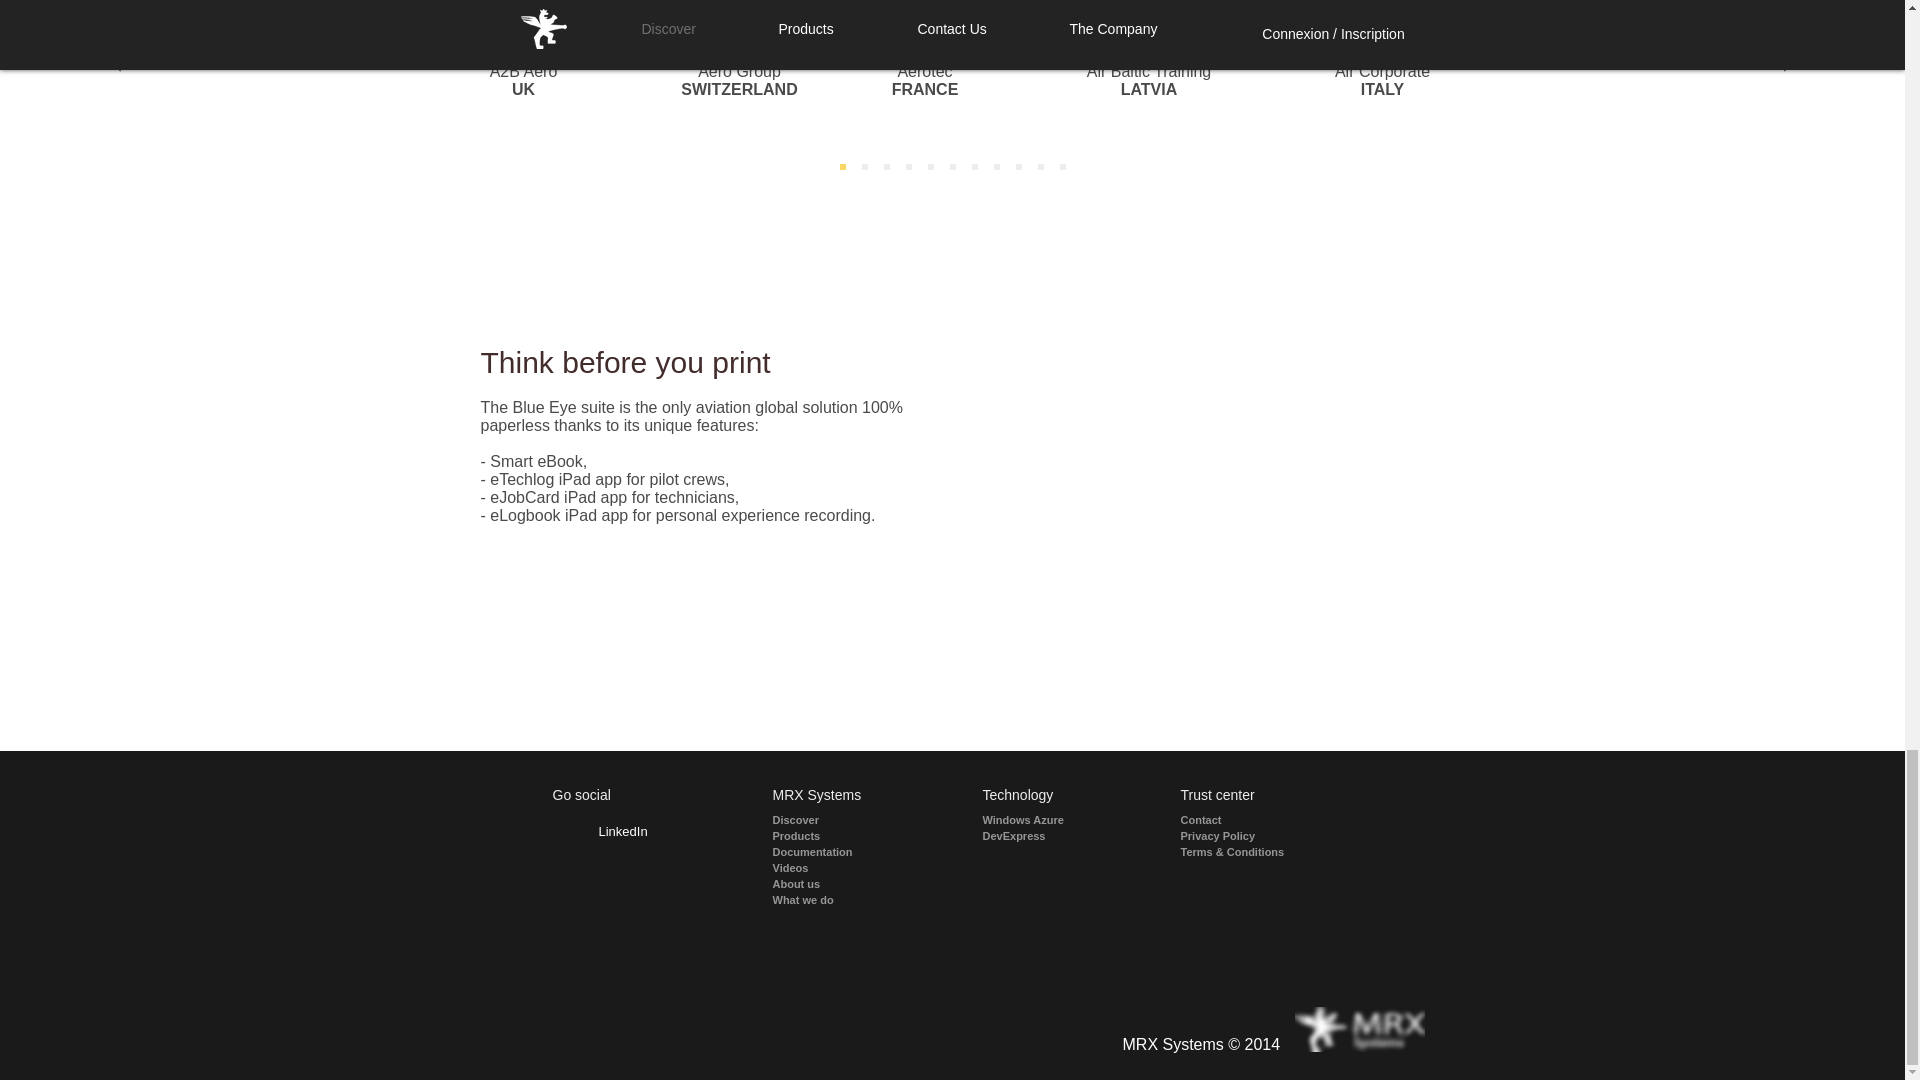  I want to click on About us, so click(830, 884).